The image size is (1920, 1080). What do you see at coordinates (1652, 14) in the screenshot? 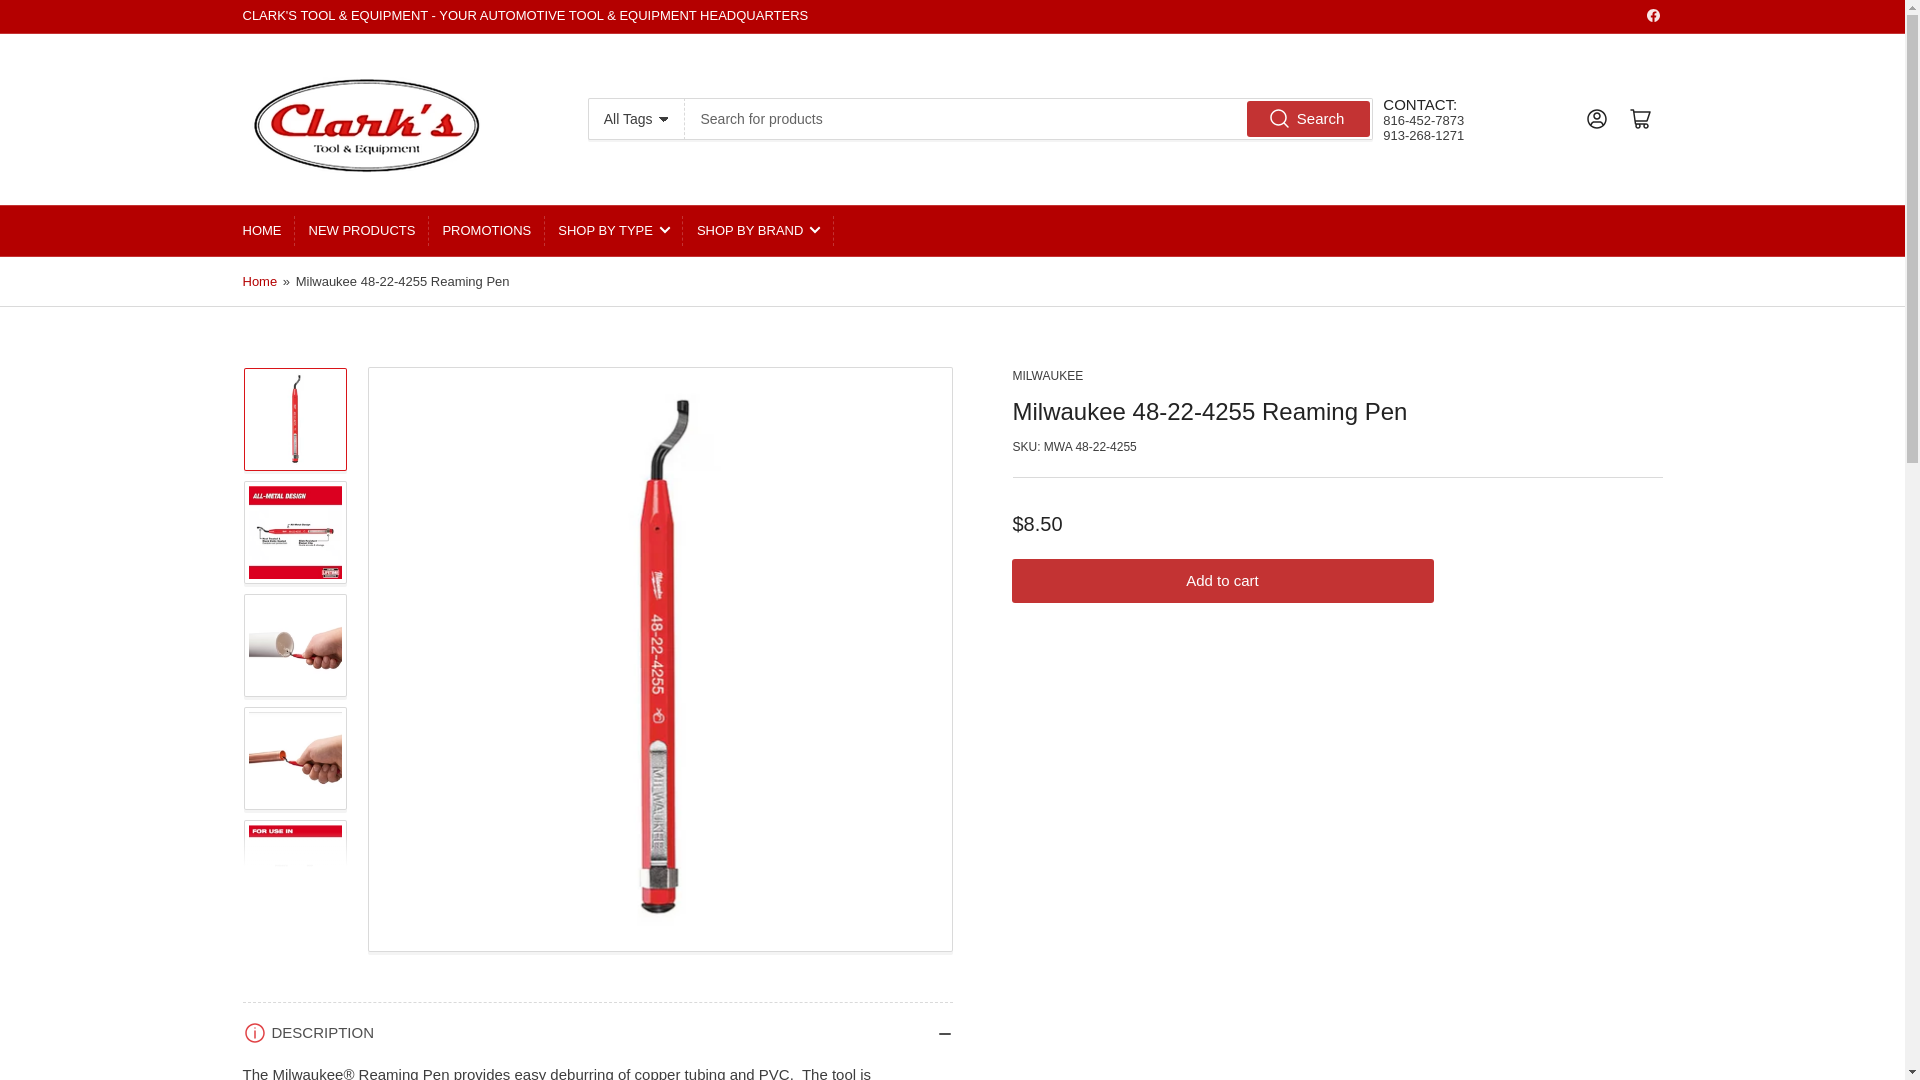
I see `Facebook` at bounding box center [1652, 14].